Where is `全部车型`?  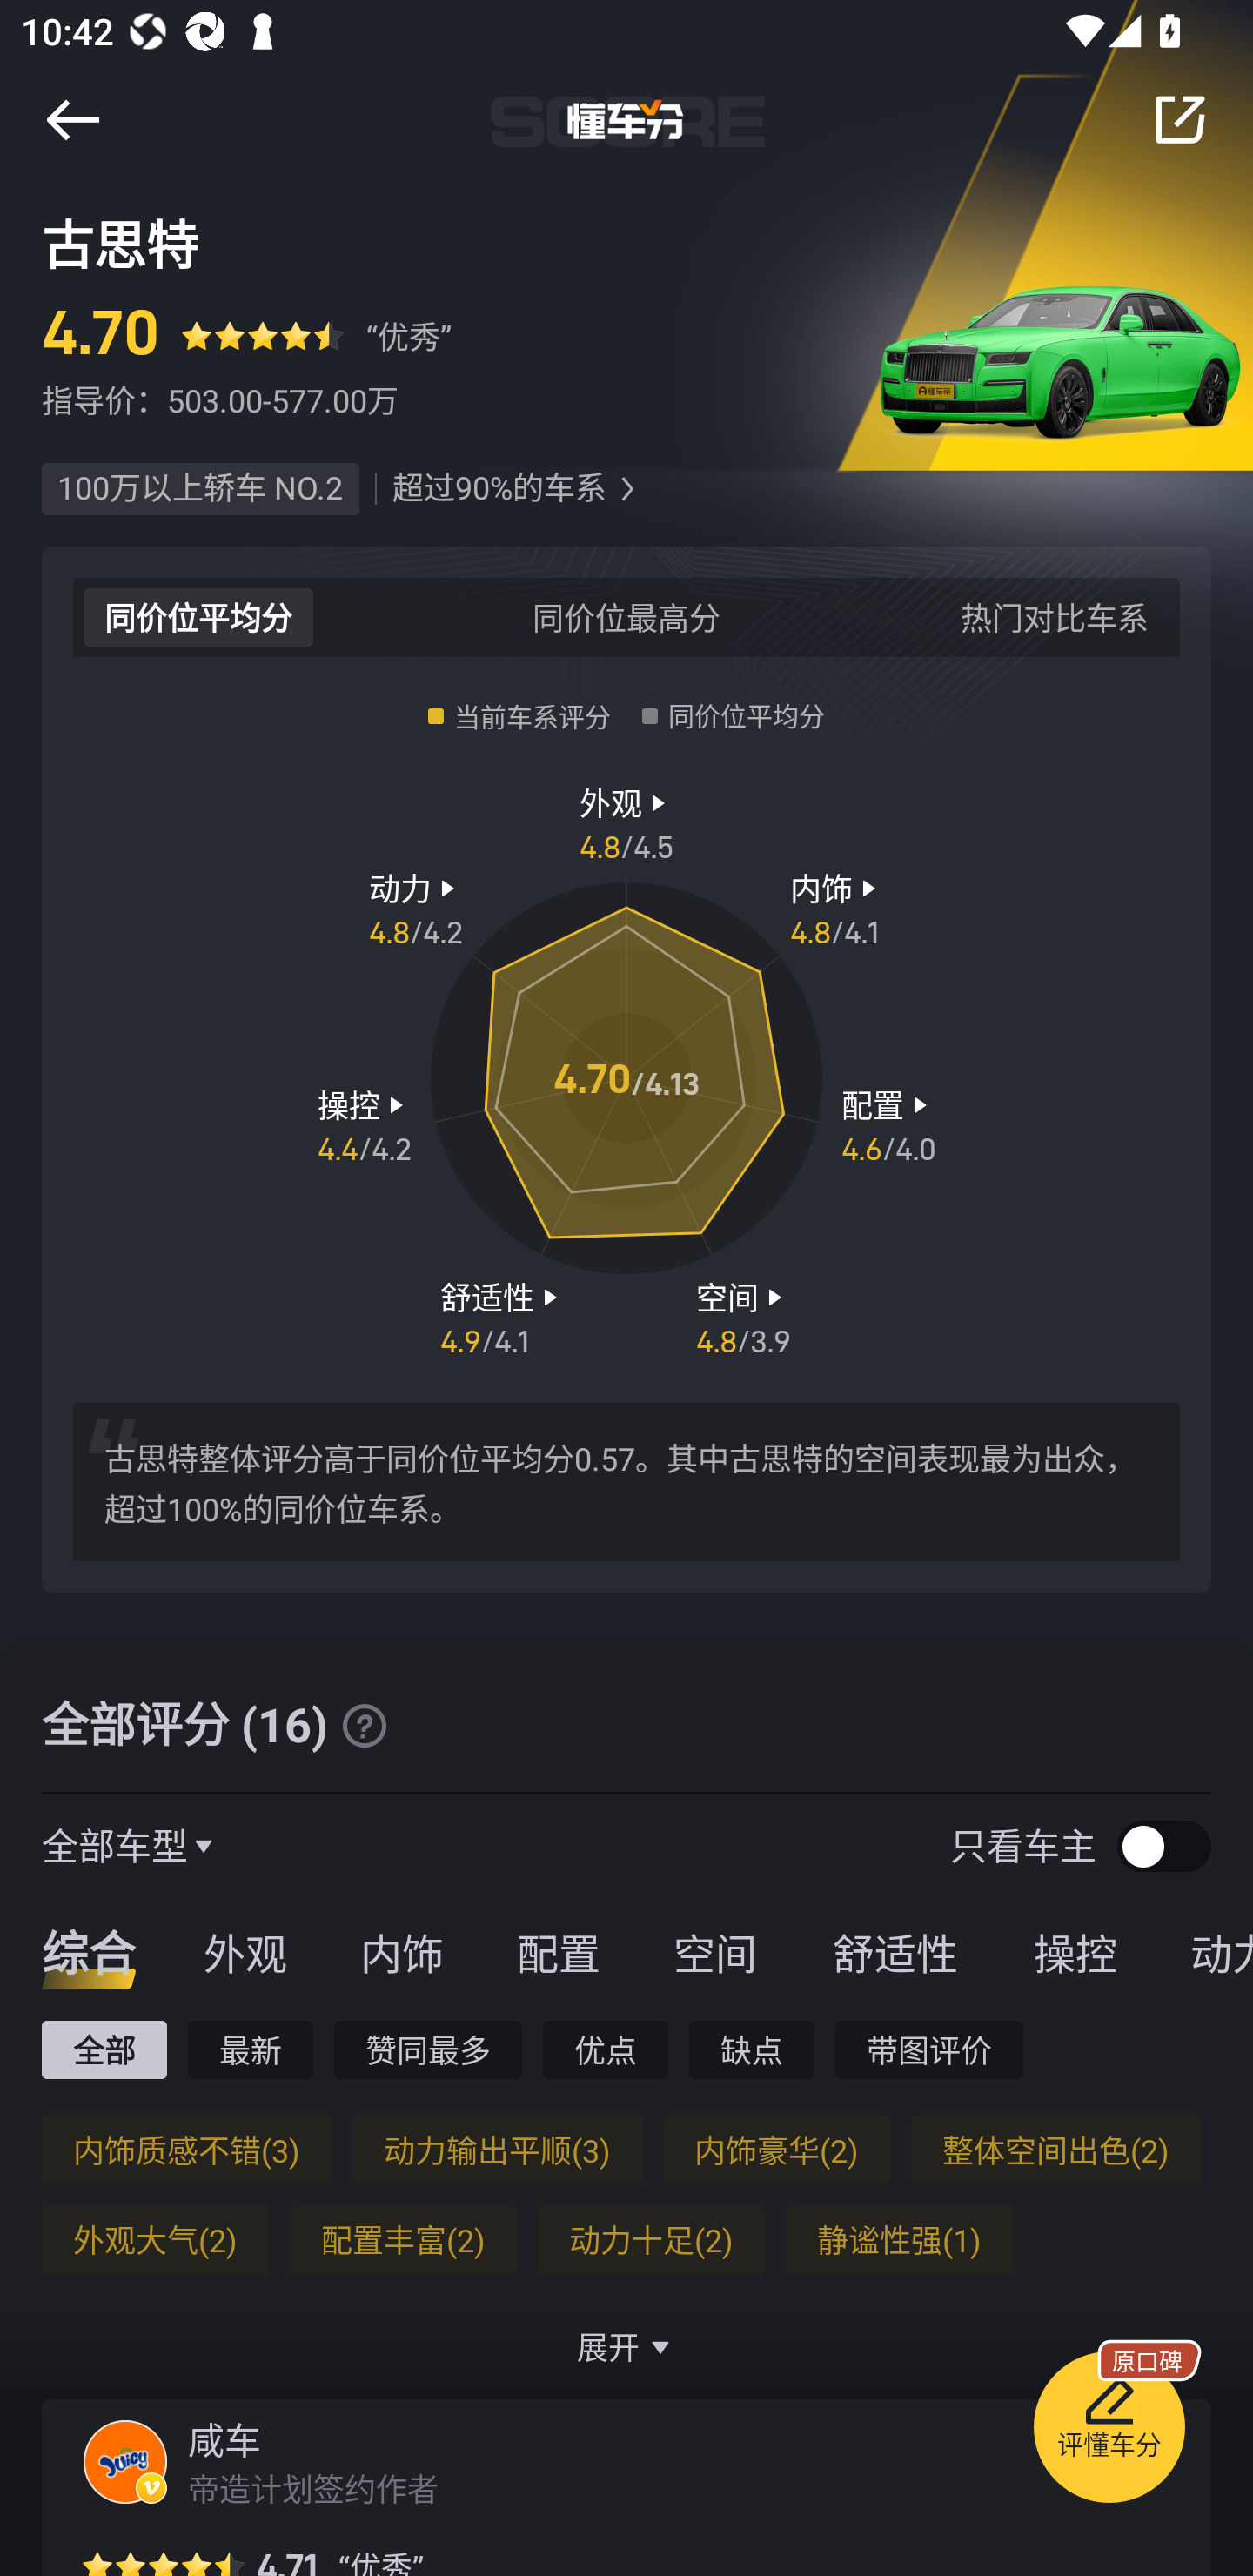 全部车型 is located at coordinates (115, 1845).